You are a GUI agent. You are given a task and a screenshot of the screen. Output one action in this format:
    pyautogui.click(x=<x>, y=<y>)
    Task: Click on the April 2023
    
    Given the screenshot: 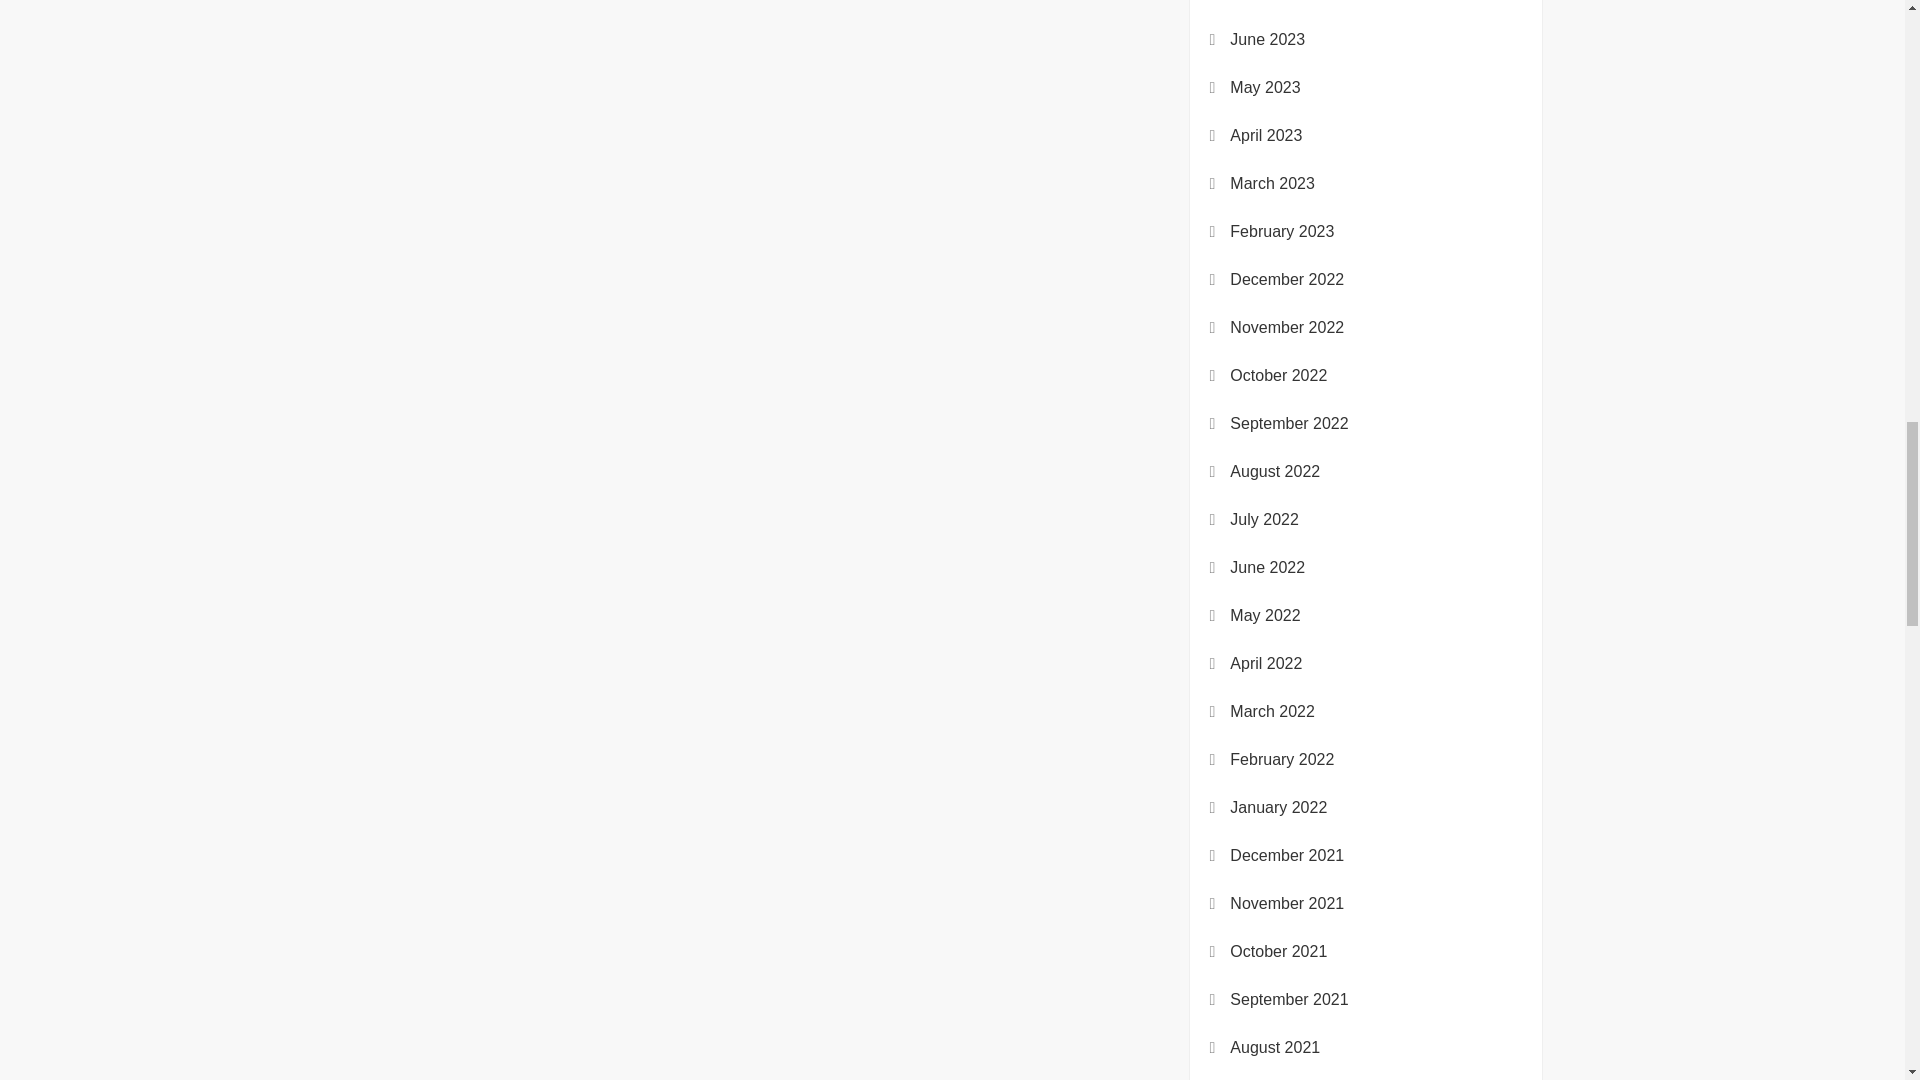 What is the action you would take?
    pyautogui.click(x=1266, y=136)
    